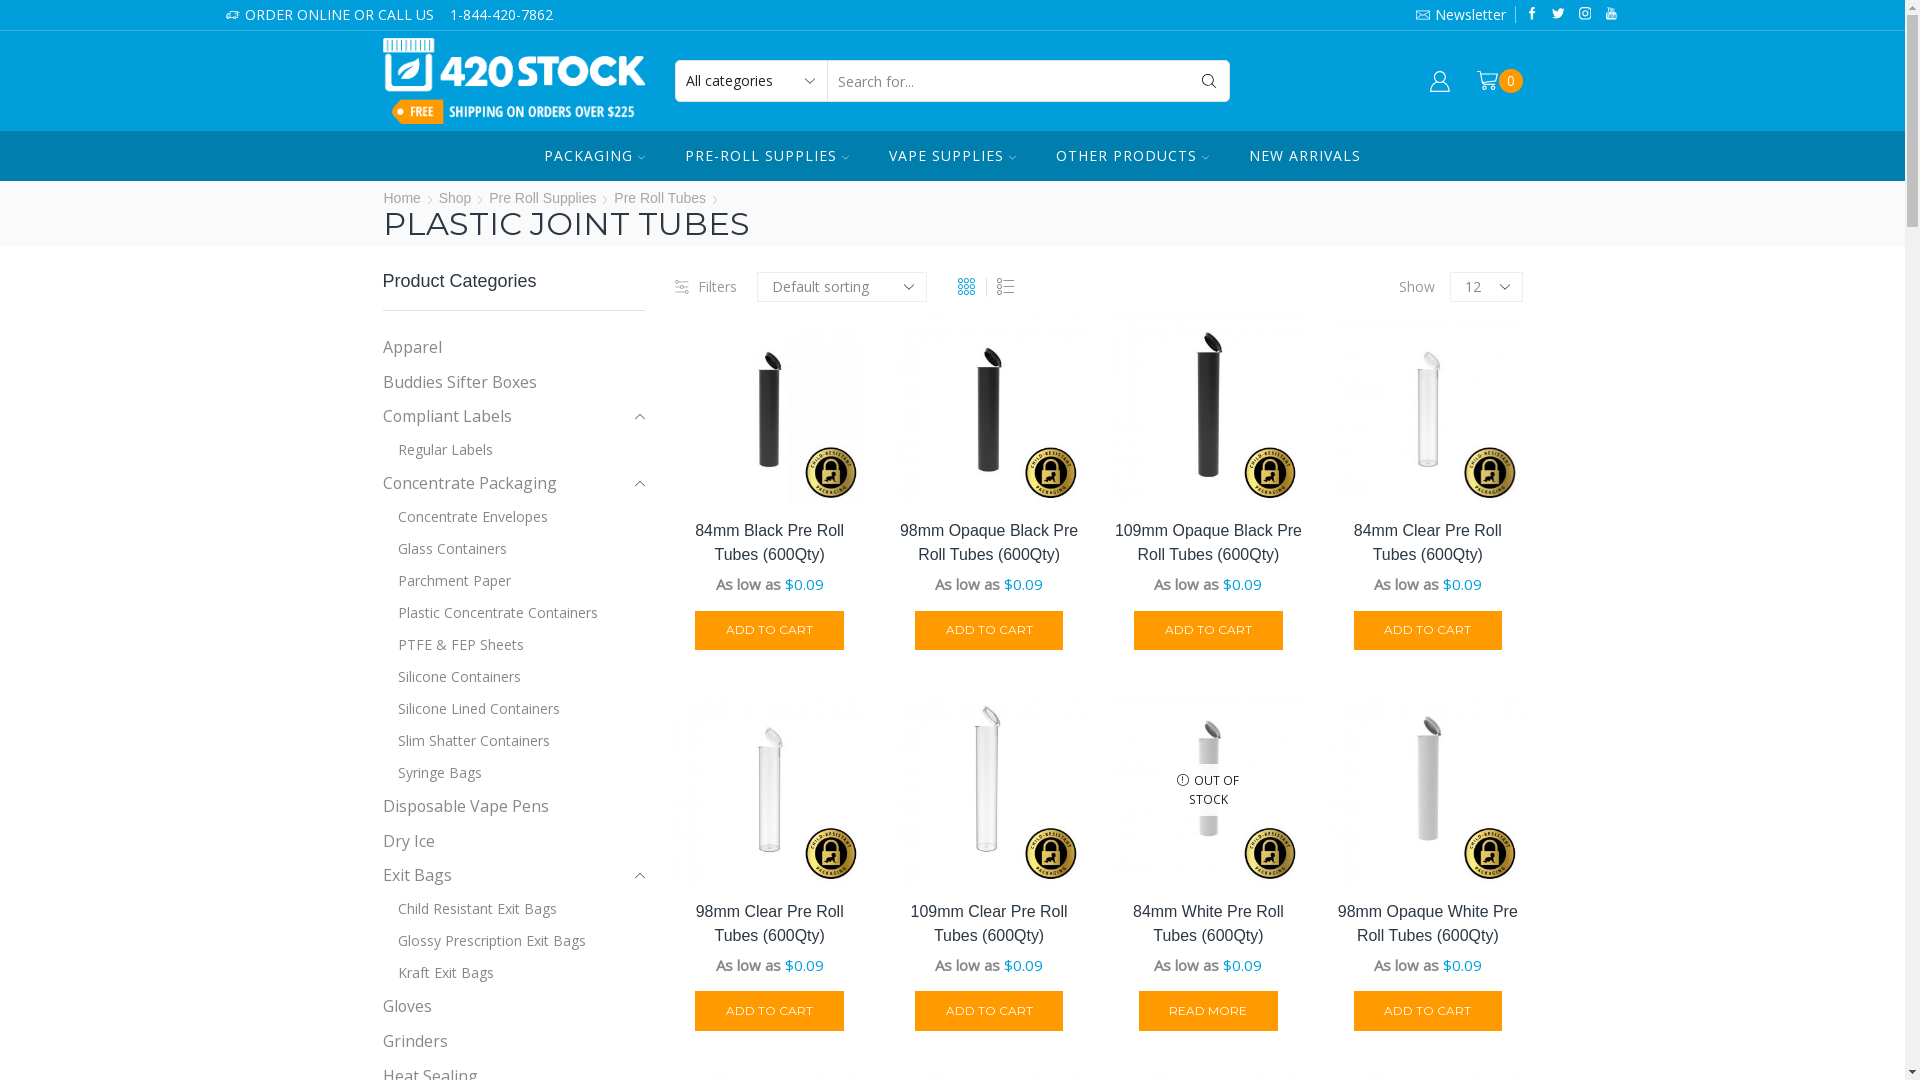 The image size is (1920, 1080). What do you see at coordinates (952, 156) in the screenshot?
I see `VAPE SUPPLIES` at bounding box center [952, 156].